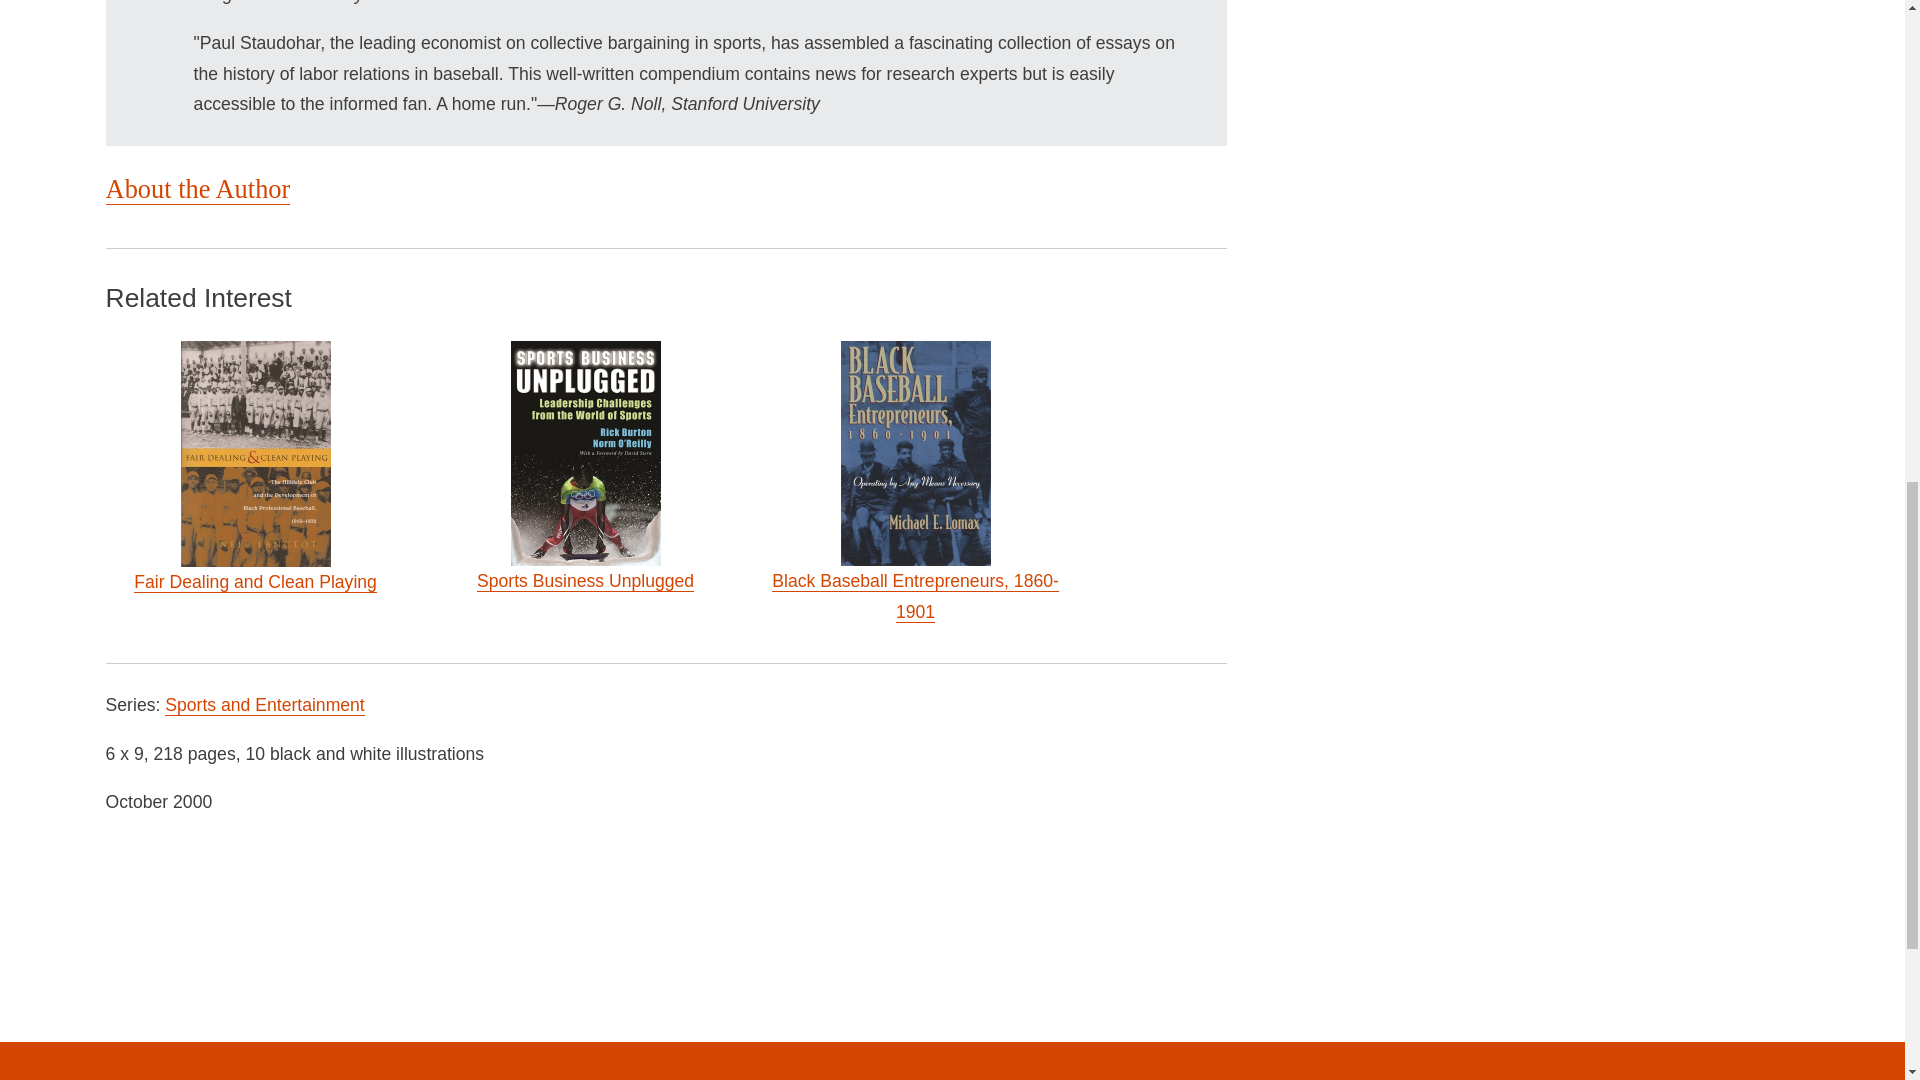 The height and width of the screenshot is (1080, 1920). What do you see at coordinates (317, 1064) in the screenshot?
I see `YouTube` at bounding box center [317, 1064].